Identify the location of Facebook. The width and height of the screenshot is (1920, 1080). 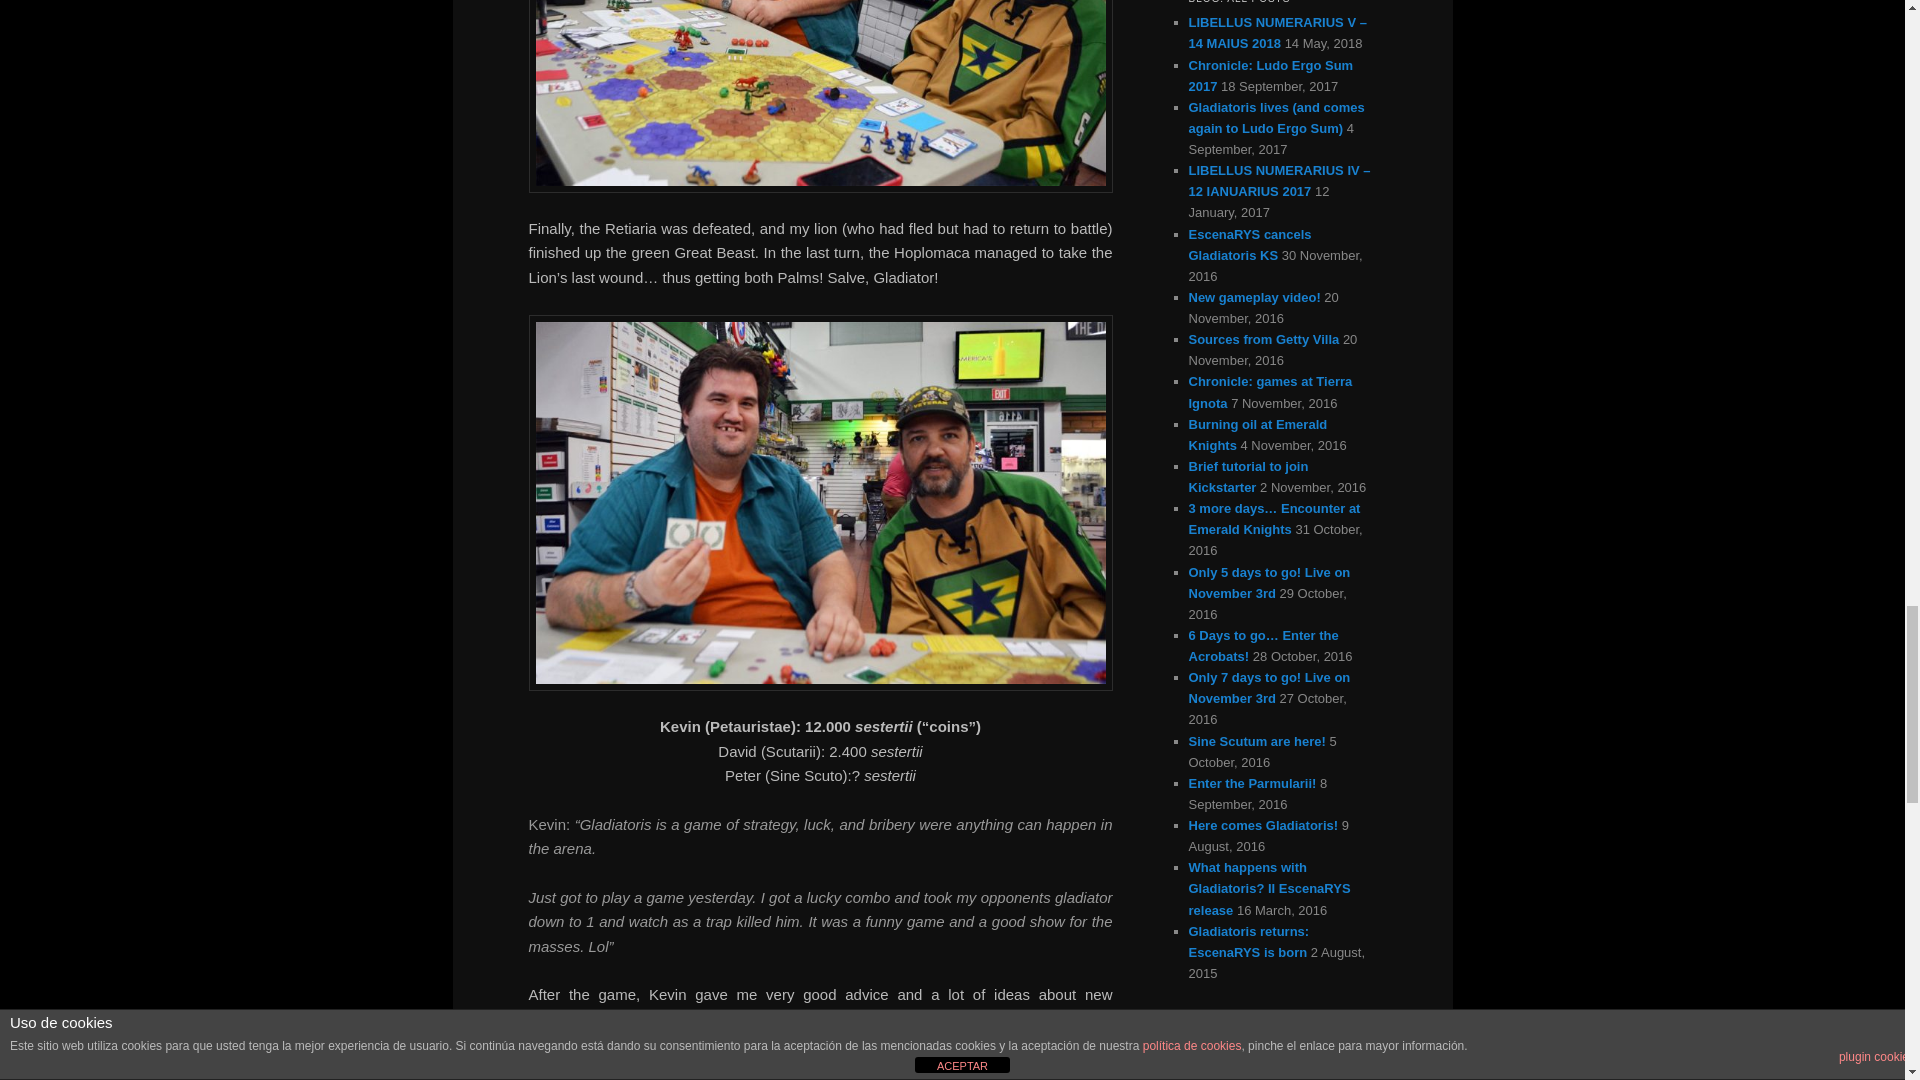
(548, 1068).